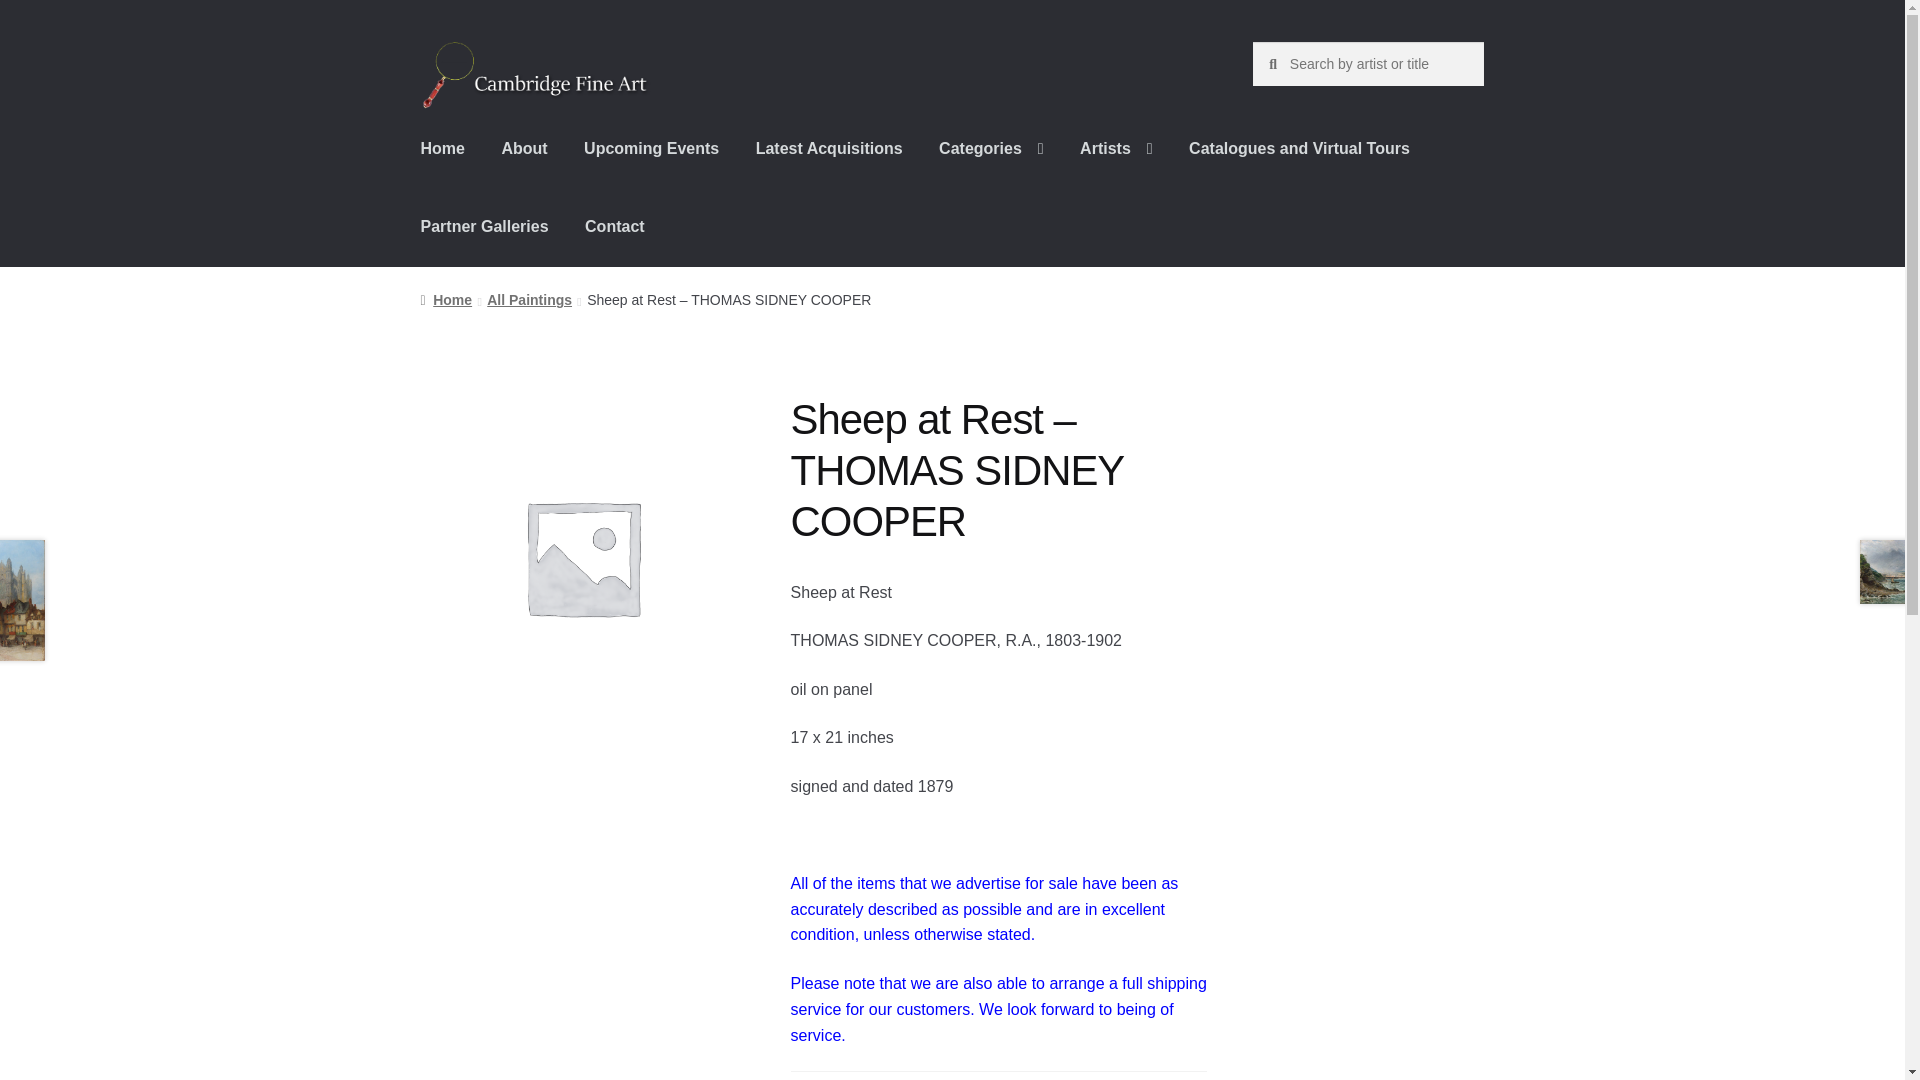 Image resolution: width=1920 pixels, height=1080 pixels. Describe the element at coordinates (1300, 148) in the screenshot. I see `Catalogues and Virtual Tours` at that location.